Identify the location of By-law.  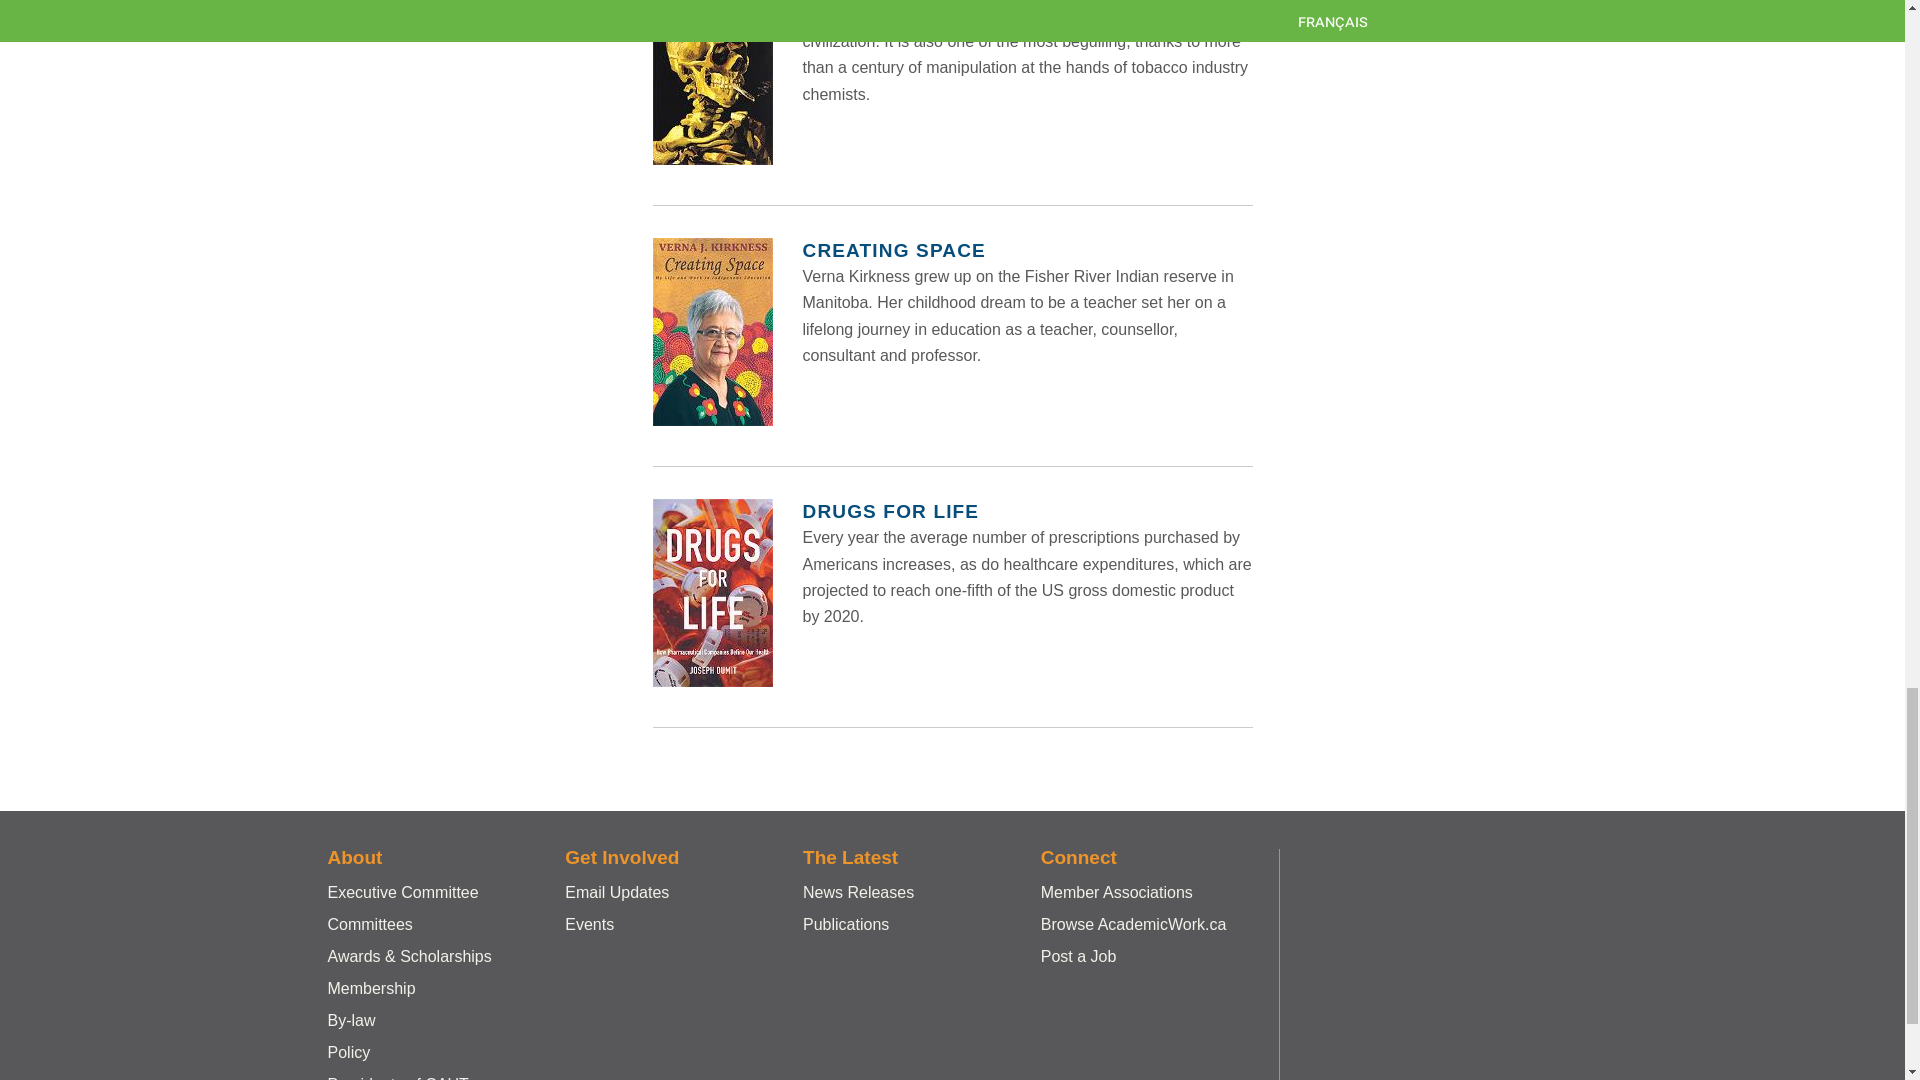
(352, 1020).